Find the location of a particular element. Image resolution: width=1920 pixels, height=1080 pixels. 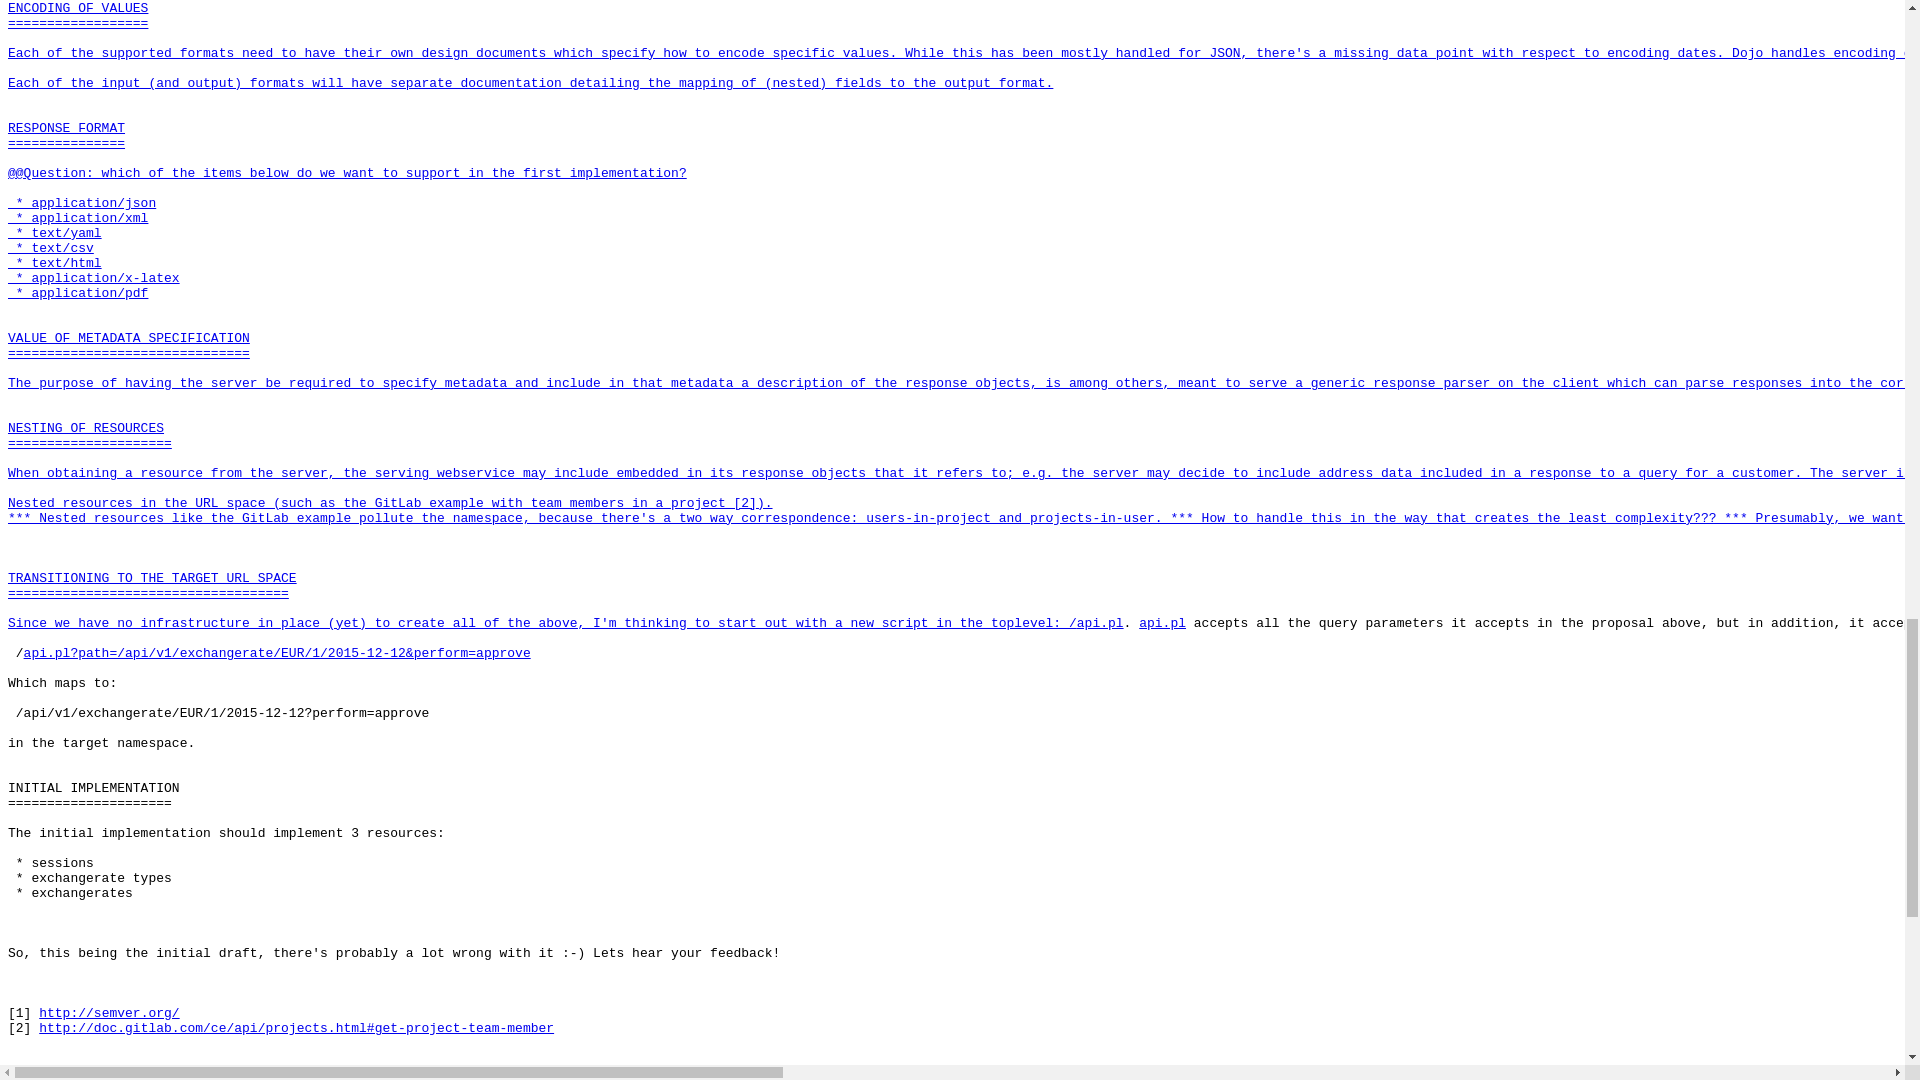

api.pl is located at coordinates (1100, 622).